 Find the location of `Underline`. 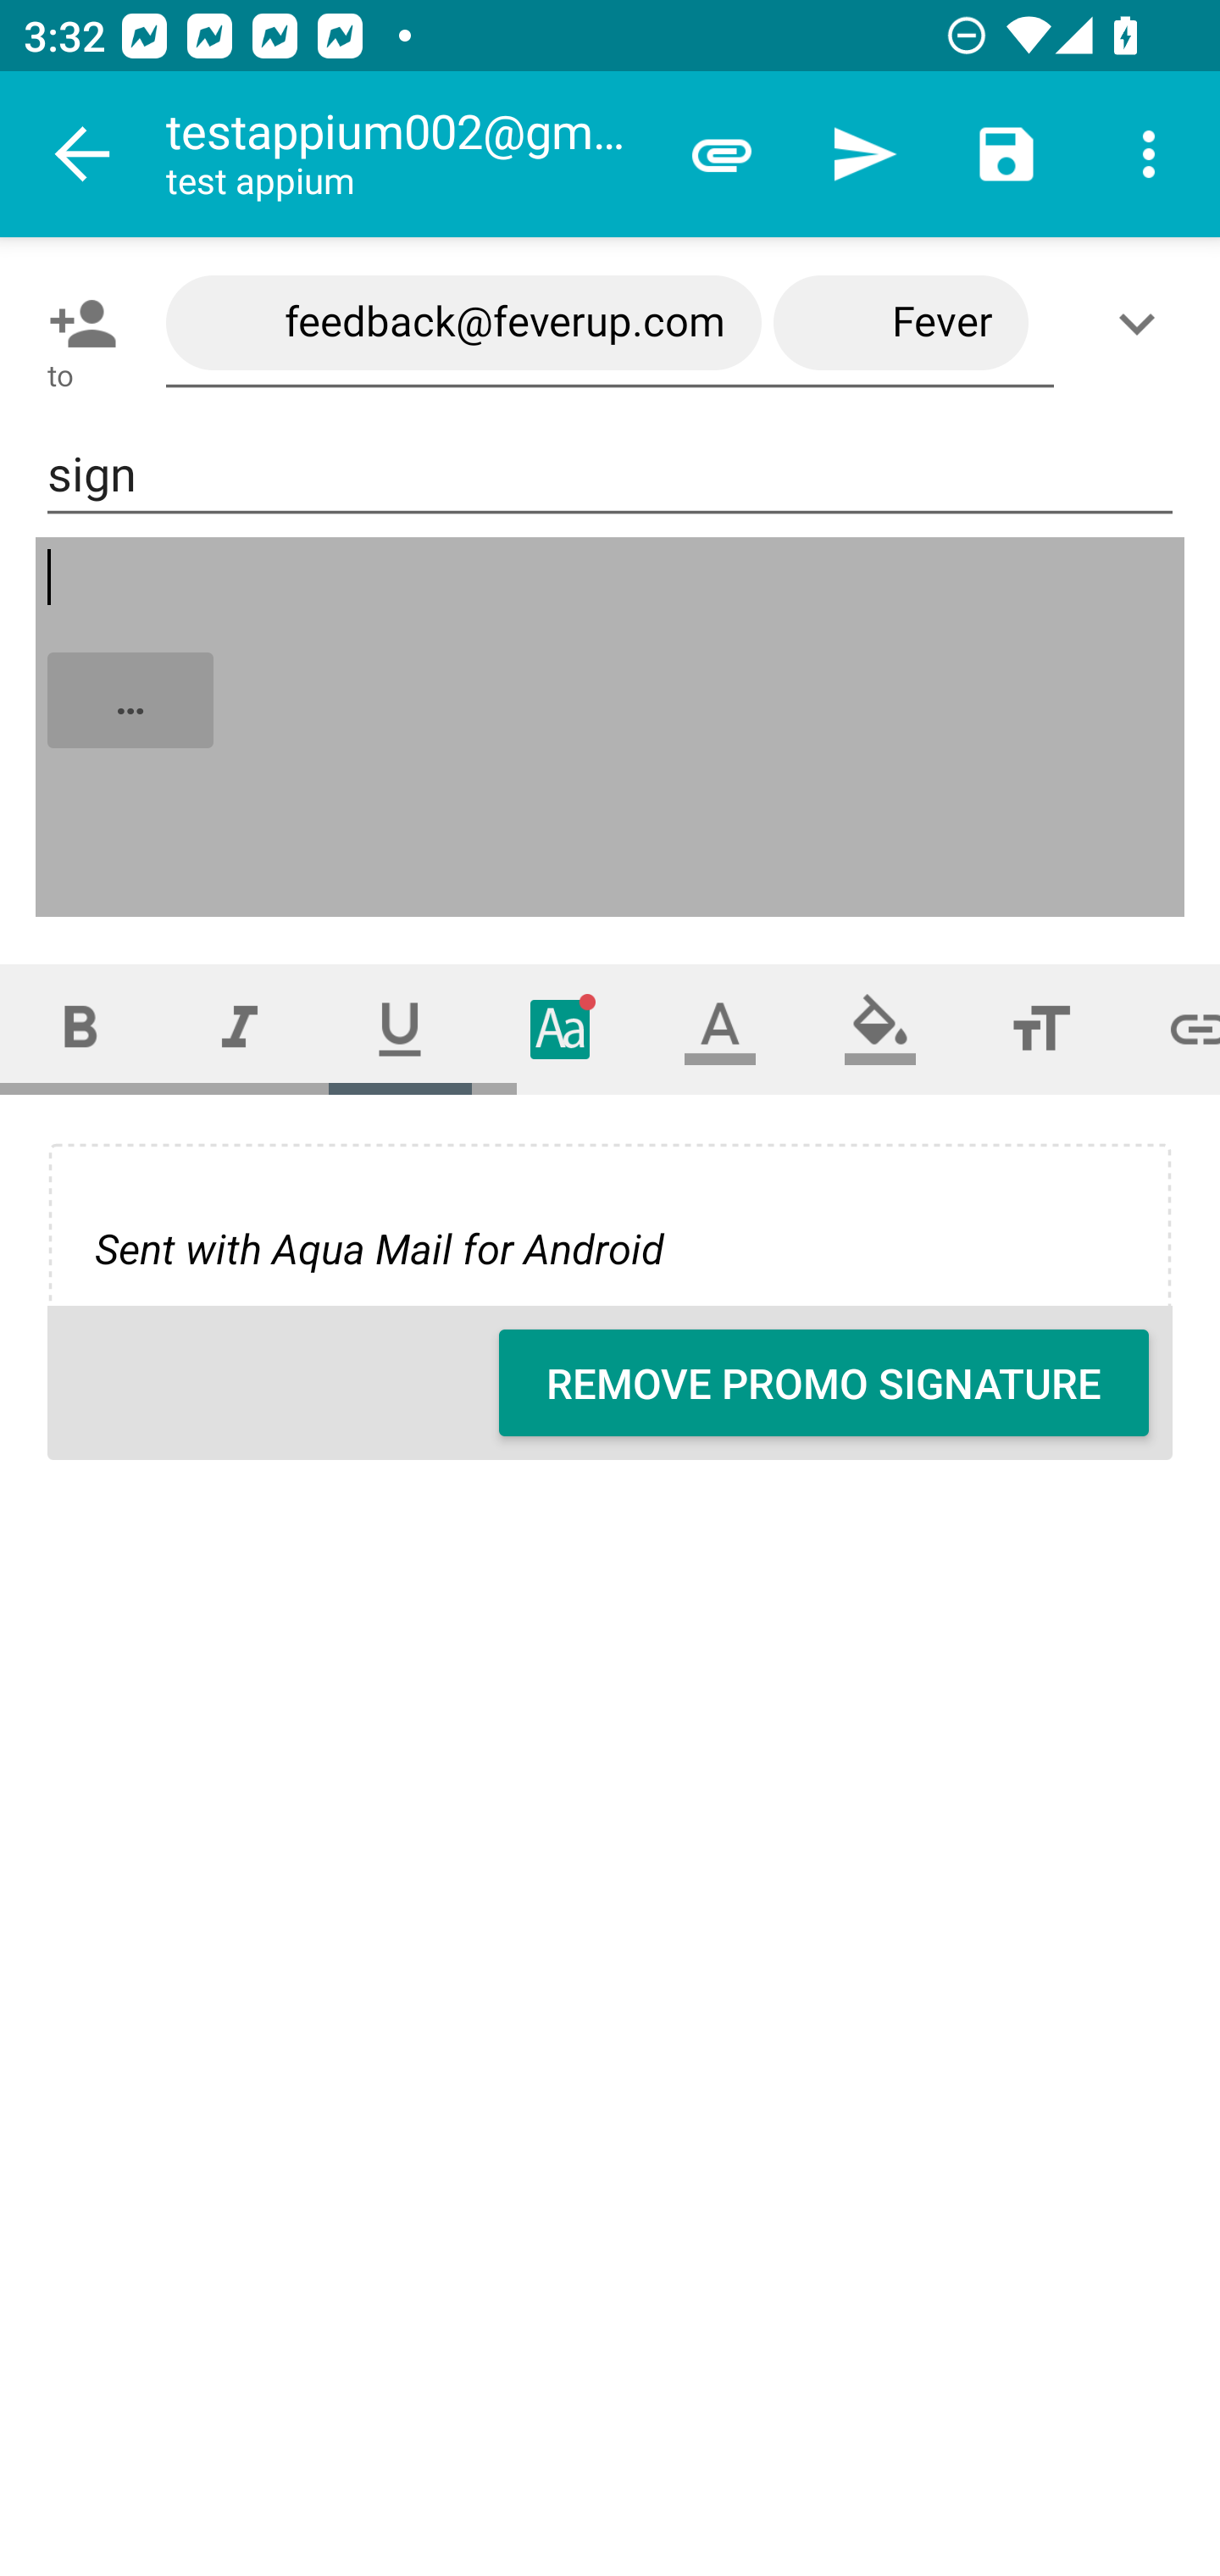

Underline is located at coordinates (400, 1029).